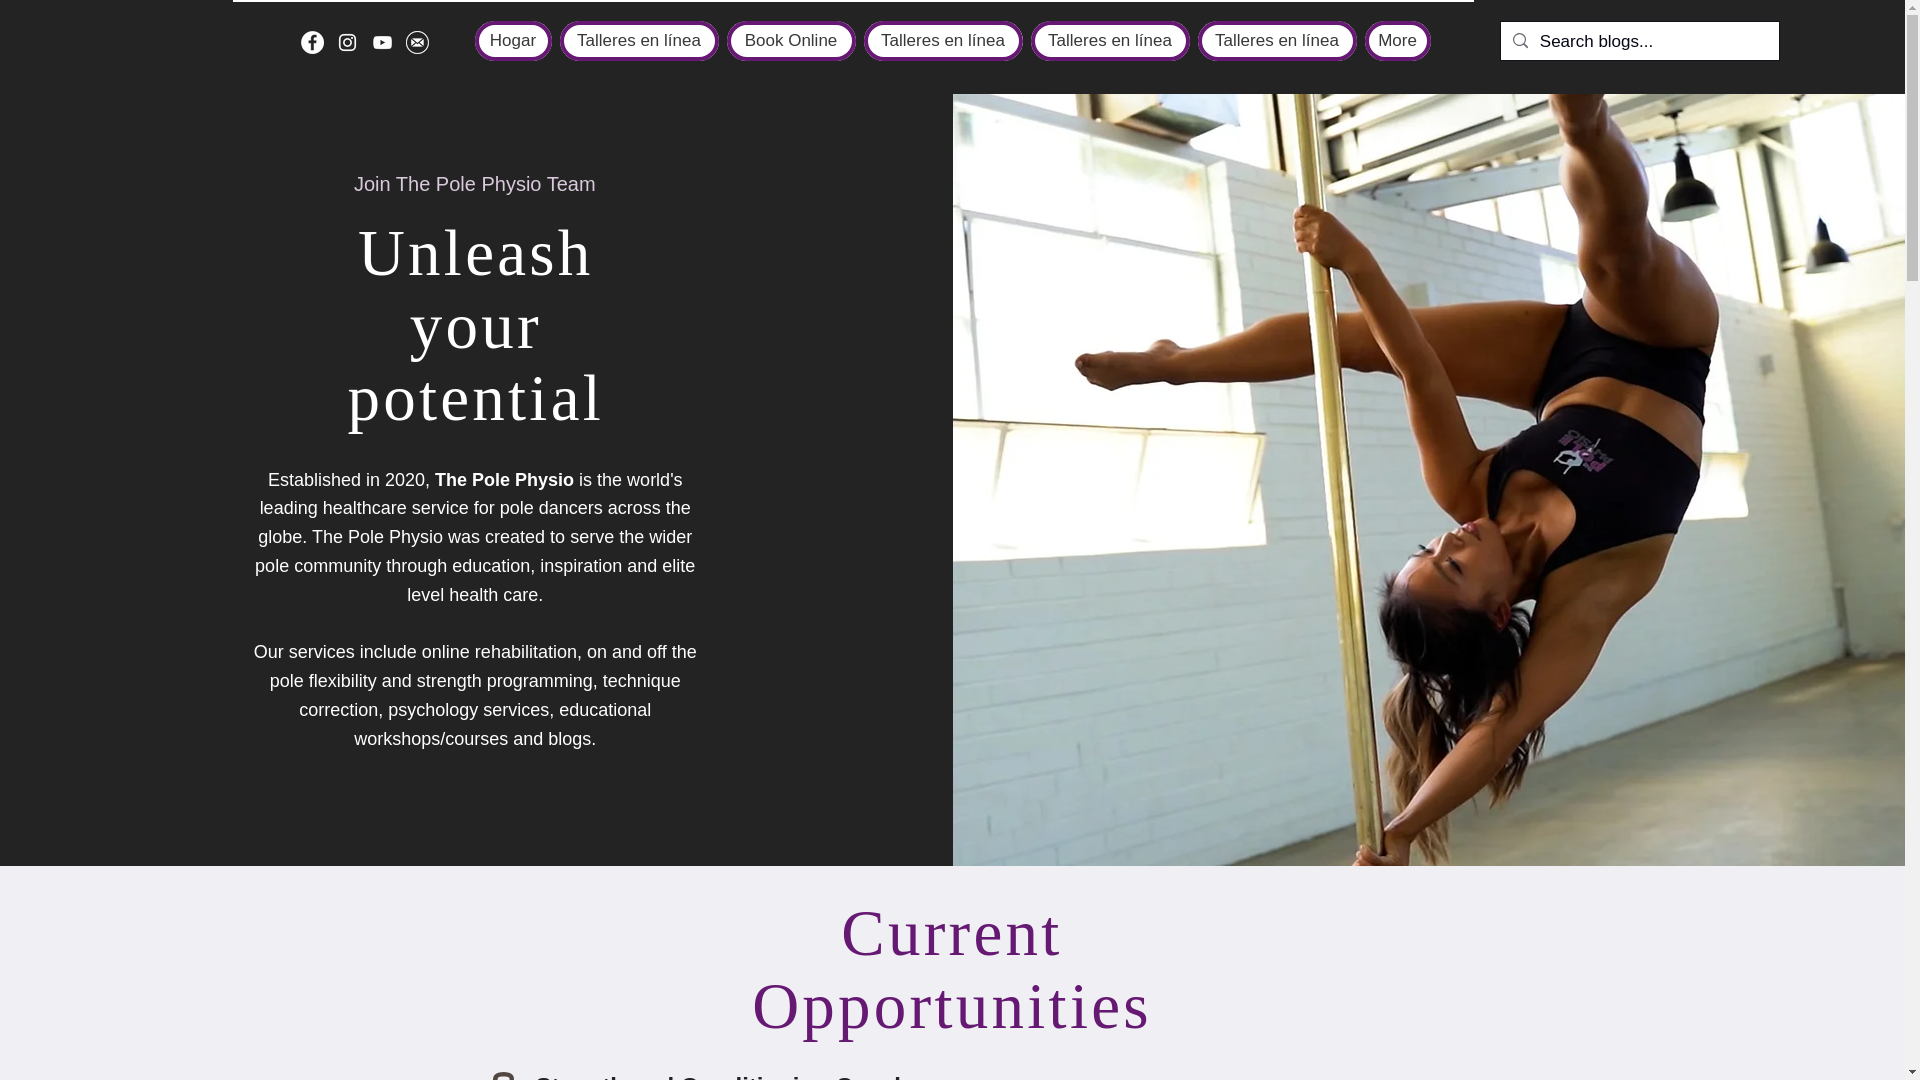 This screenshot has width=1920, height=1080. Describe the element at coordinates (722, 1076) in the screenshot. I see `Stength and Conditioning Coach` at that location.